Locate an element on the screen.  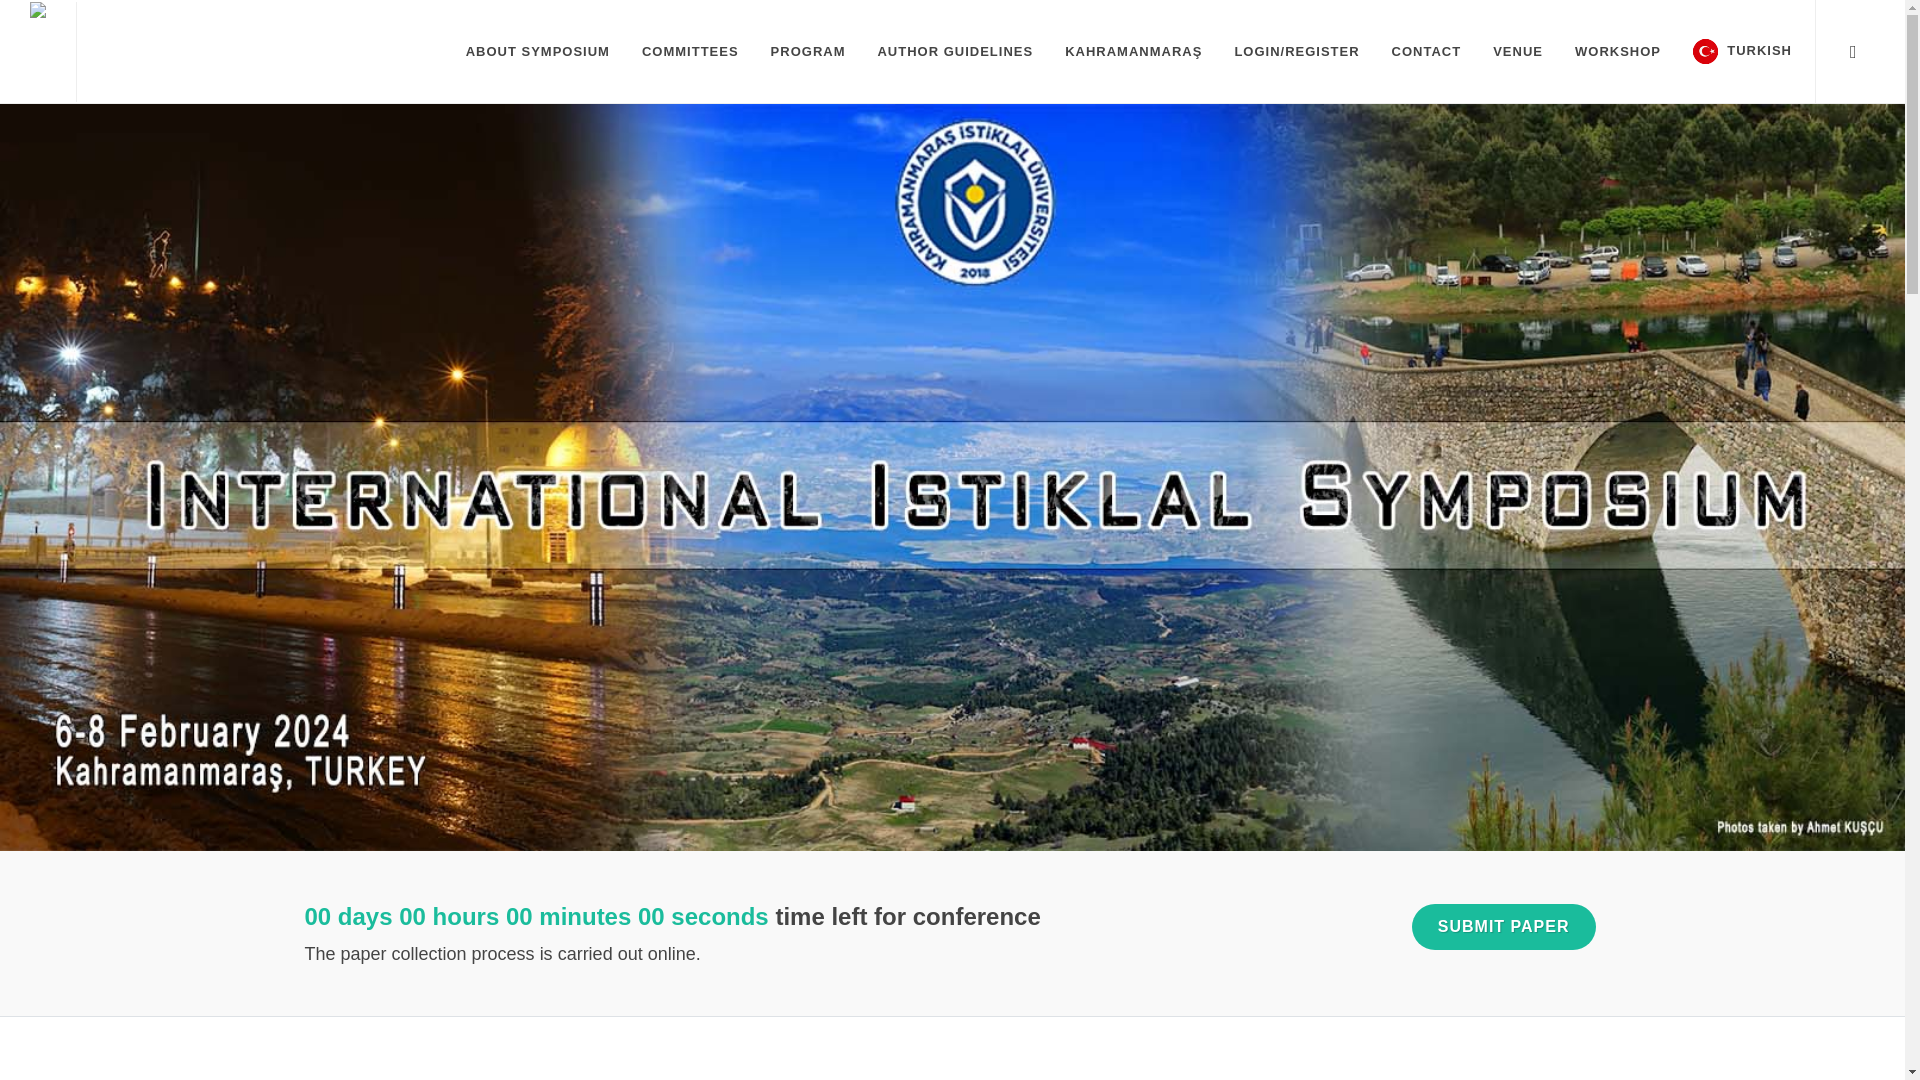
ABOUT SYMPOSIUM is located at coordinates (538, 52).